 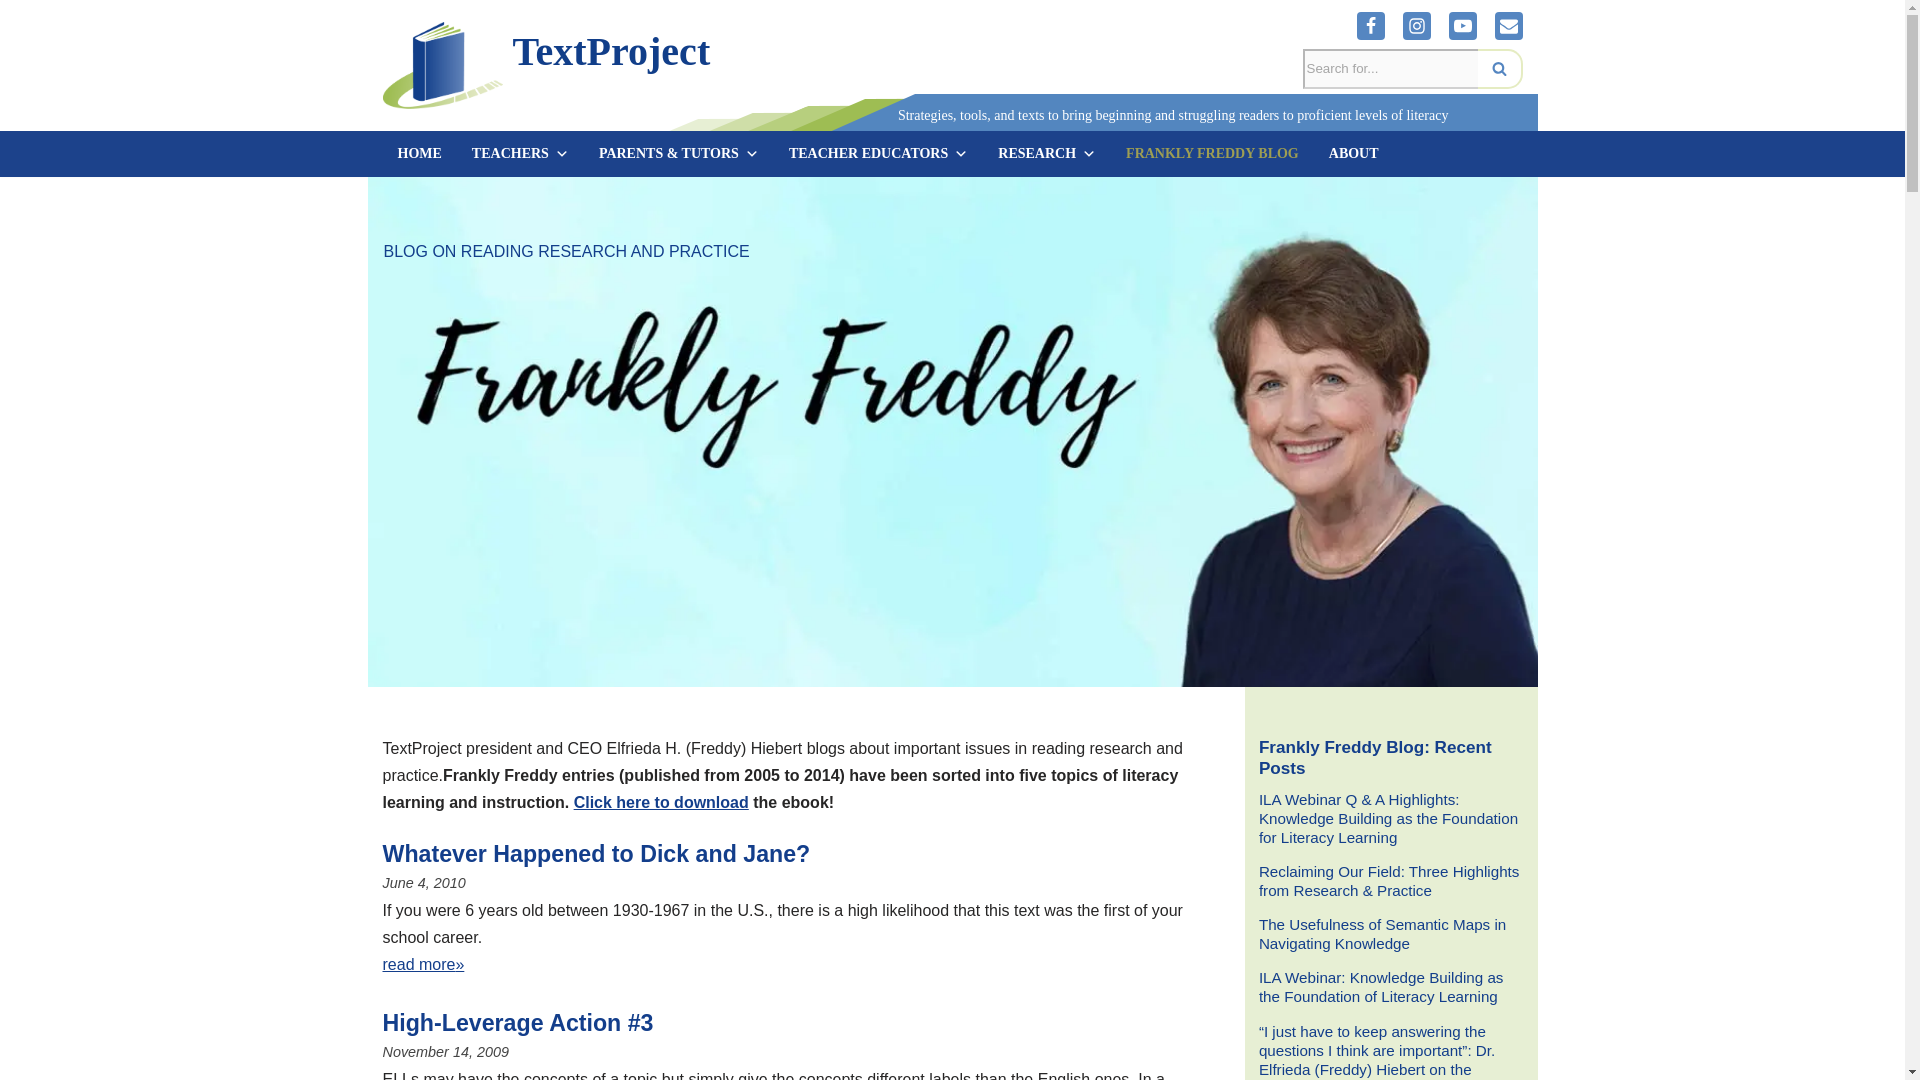 I want to click on Youtube, so click(x=1462, y=25).